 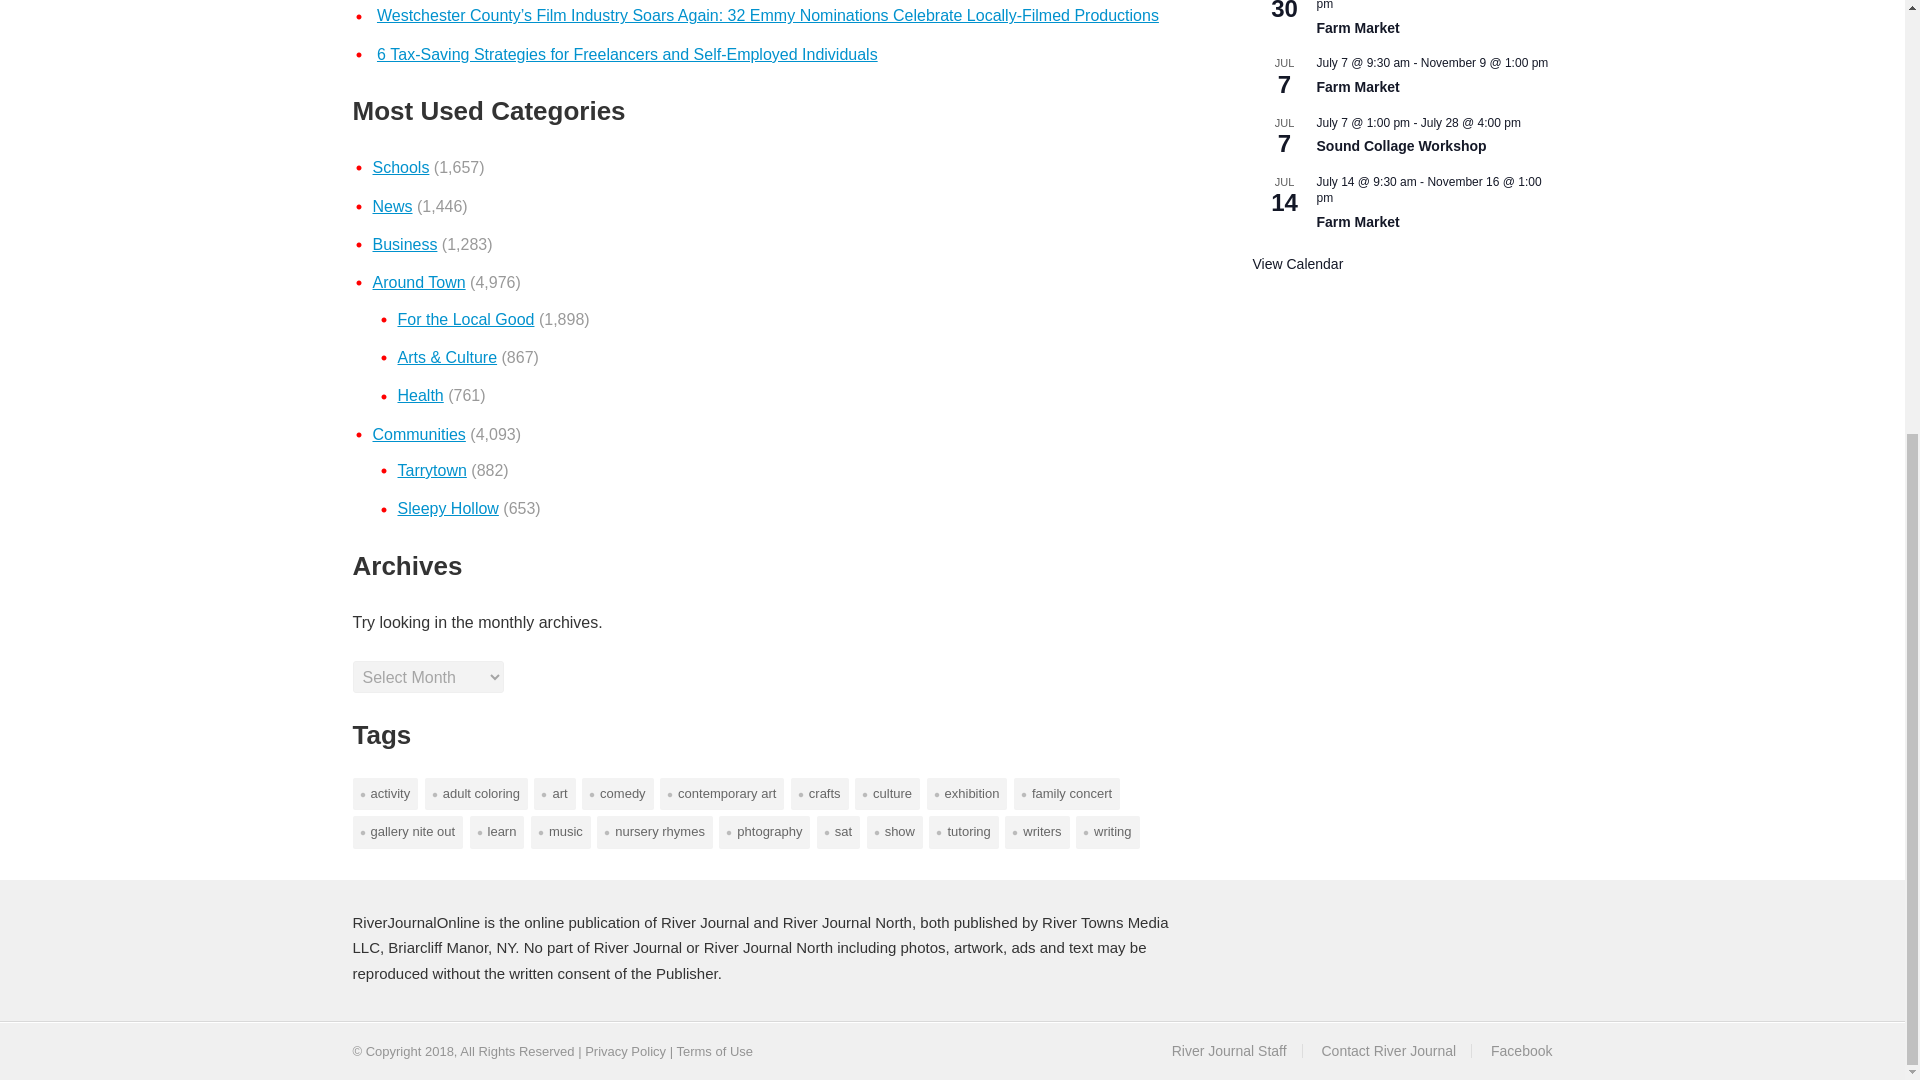 I want to click on View more events., so click(x=1296, y=264).